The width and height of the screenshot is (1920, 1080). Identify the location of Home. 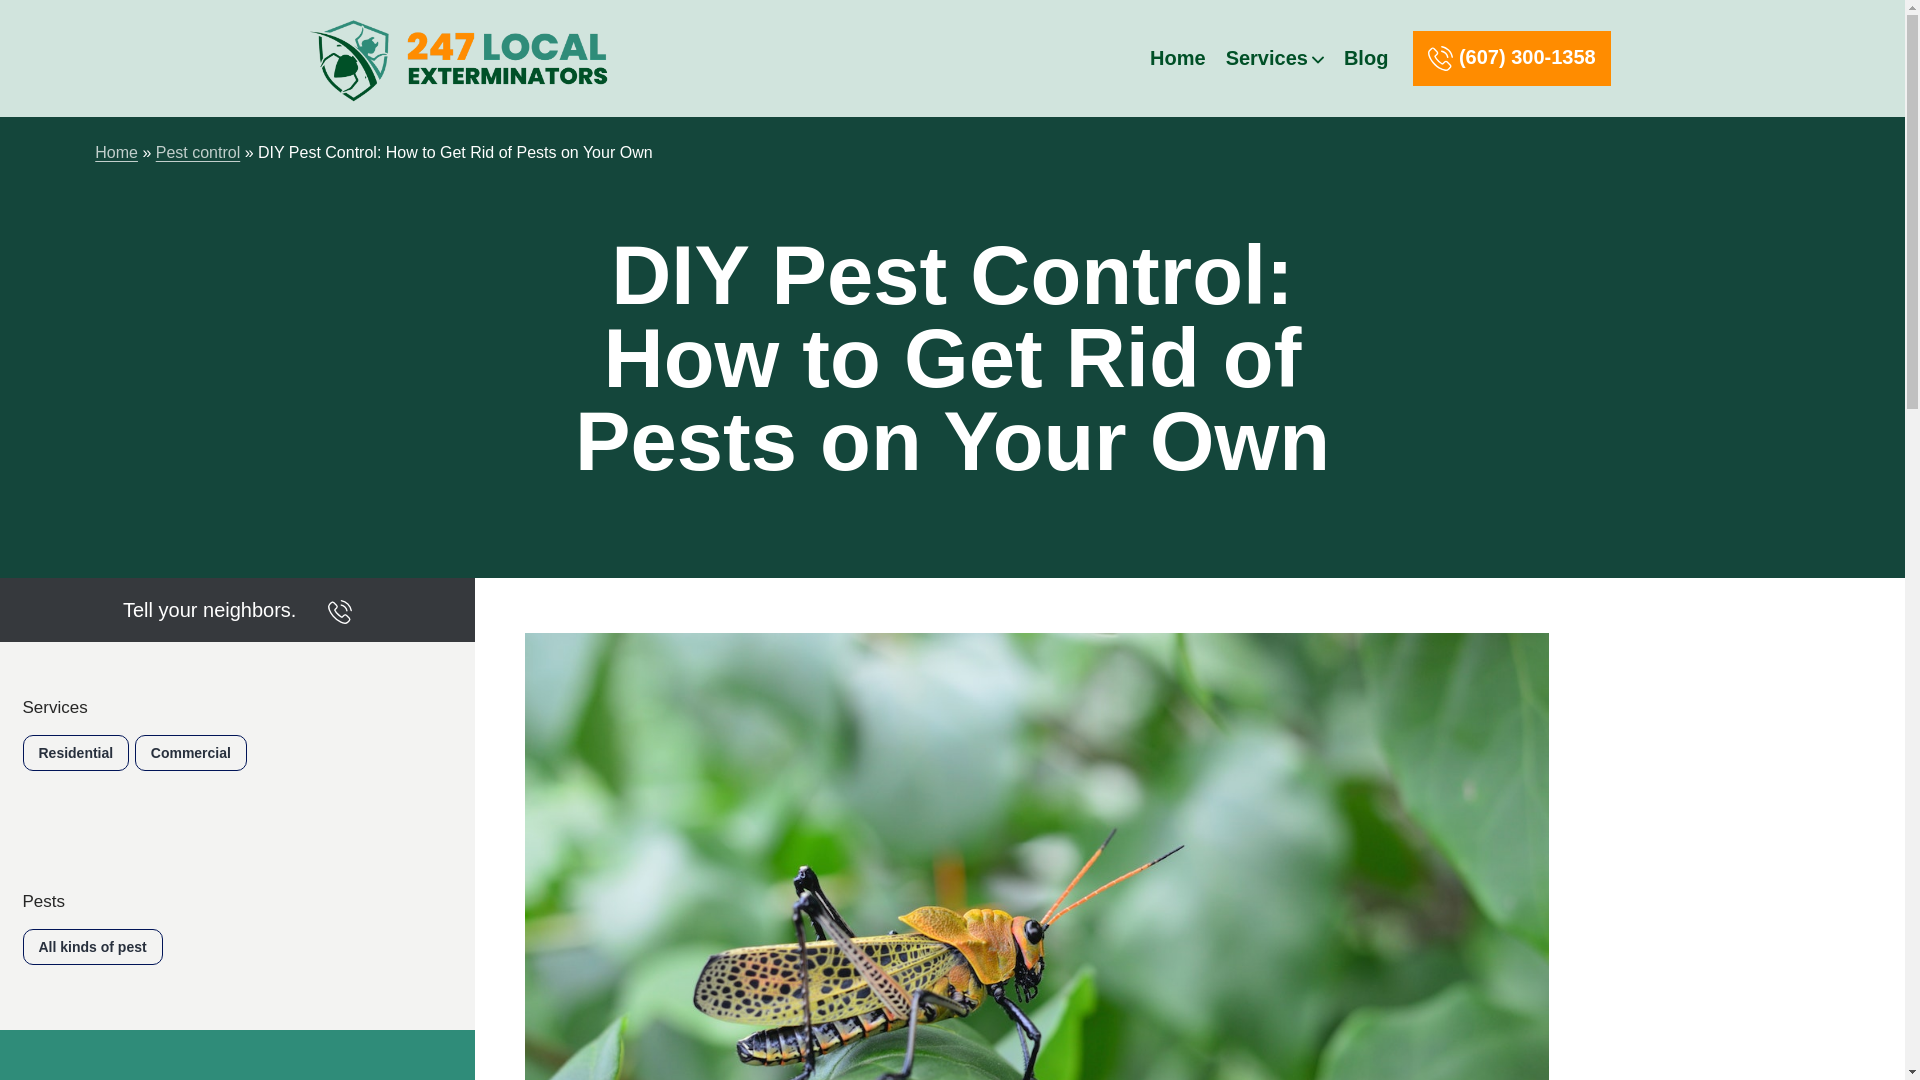
(1178, 58).